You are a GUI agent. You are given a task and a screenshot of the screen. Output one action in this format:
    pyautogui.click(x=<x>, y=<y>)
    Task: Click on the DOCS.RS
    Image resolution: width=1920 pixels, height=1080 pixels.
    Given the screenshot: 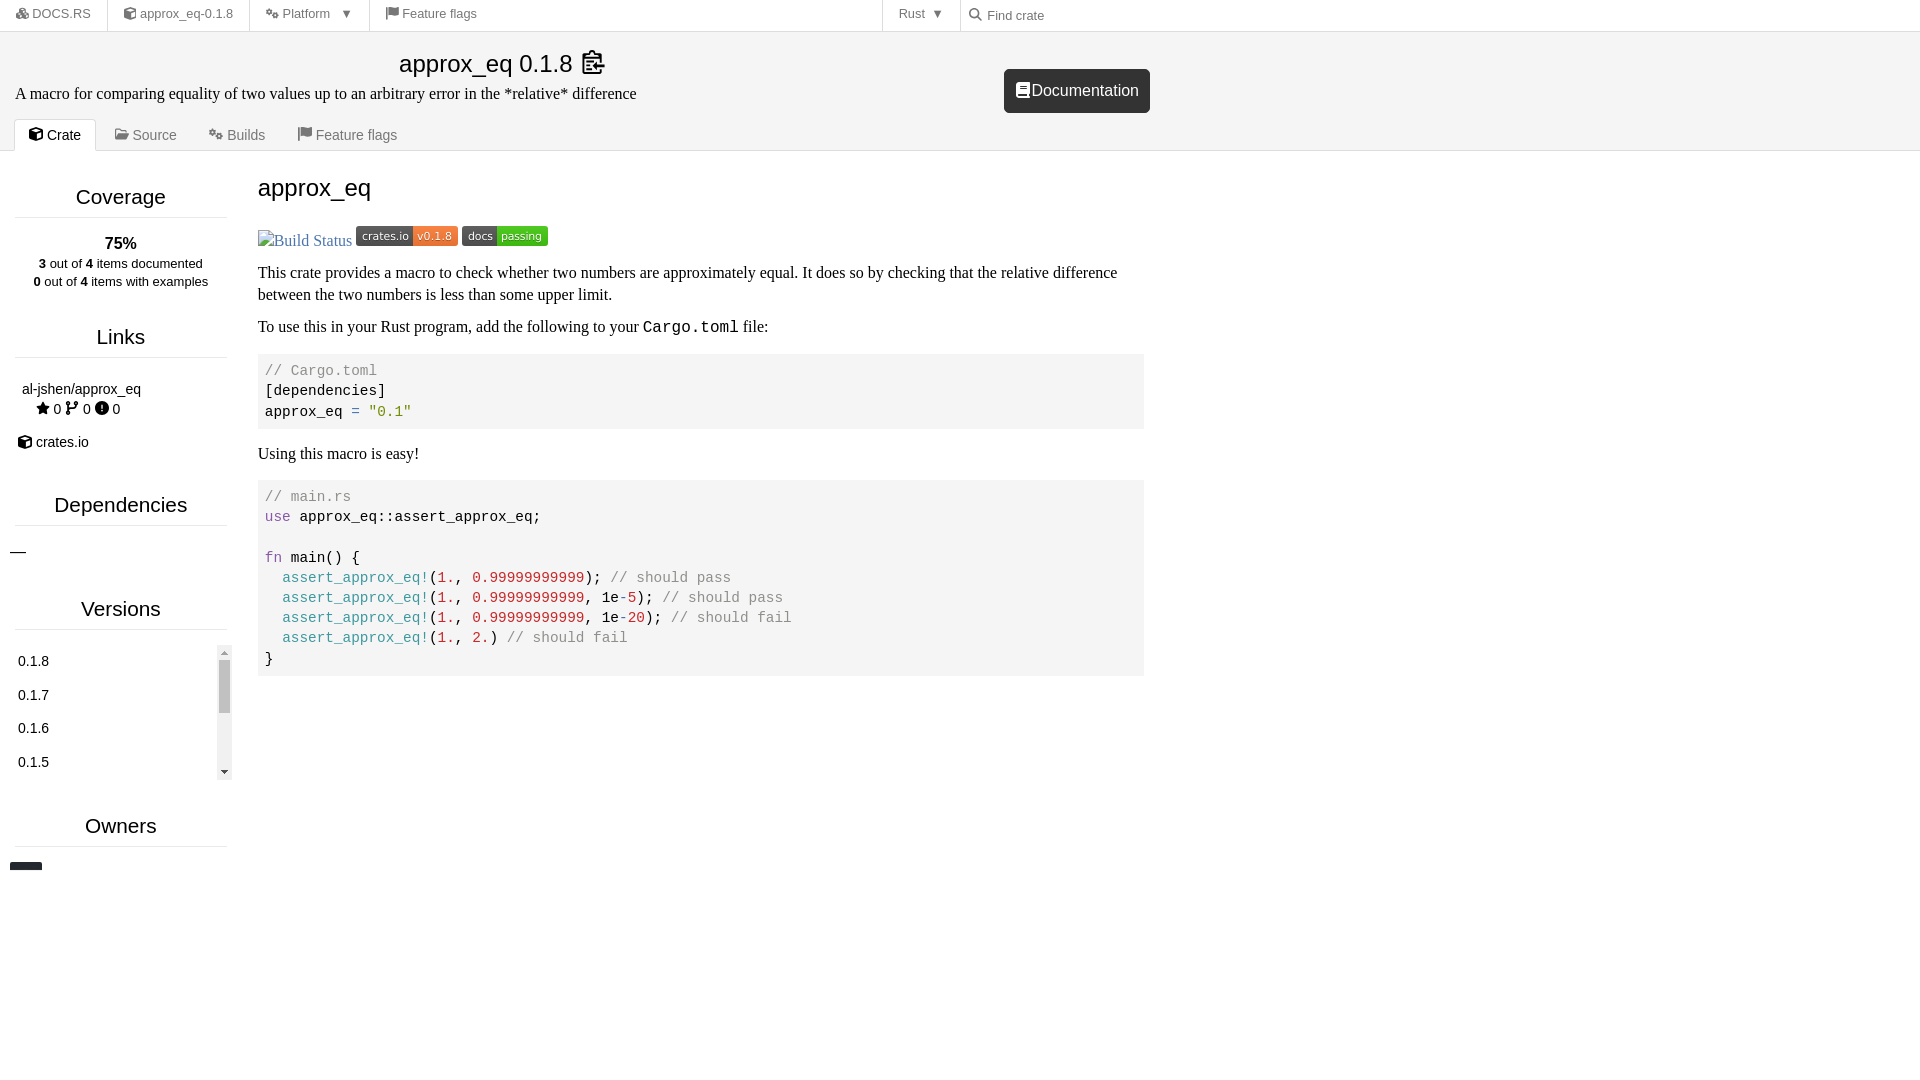 What is the action you would take?
    pyautogui.click(x=112, y=896)
    